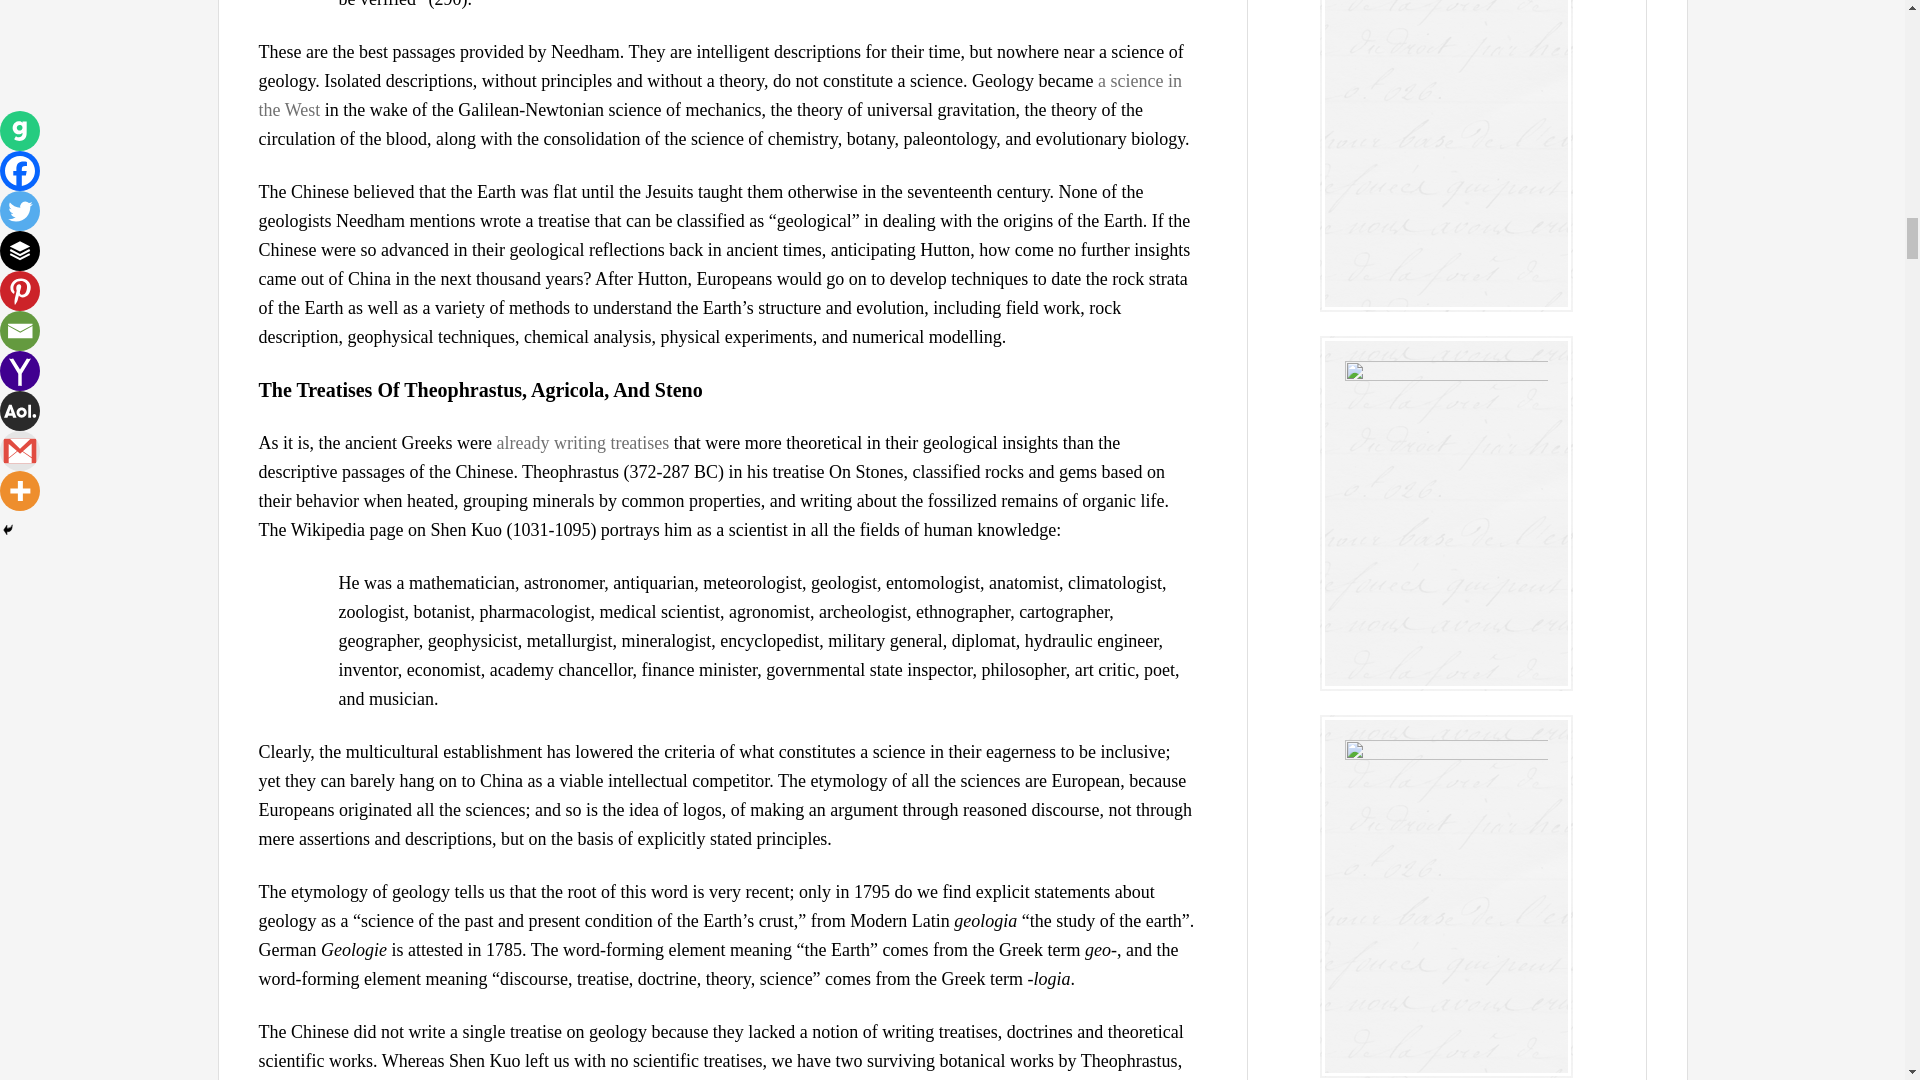 This screenshot has width=1920, height=1080. Describe the element at coordinates (718, 95) in the screenshot. I see `a science in the West` at that location.